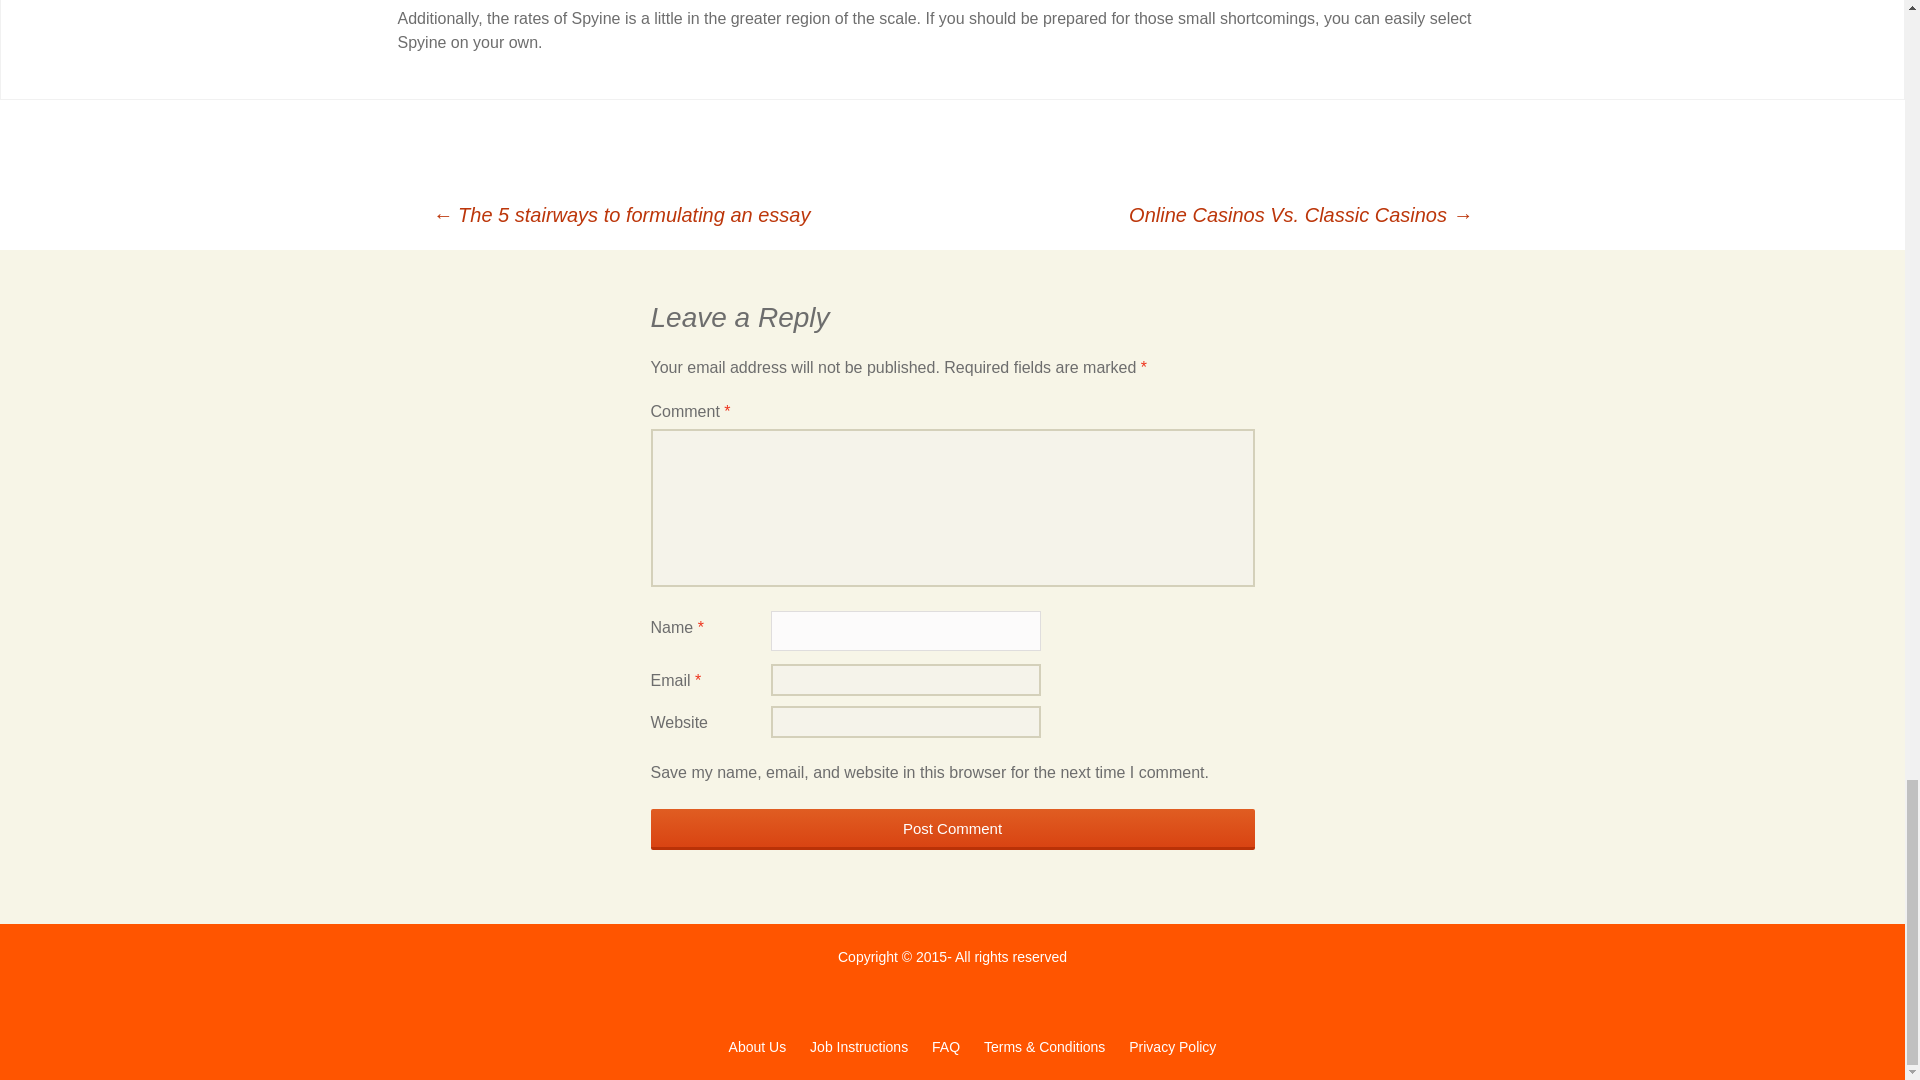  I want to click on About Us, so click(757, 1046).